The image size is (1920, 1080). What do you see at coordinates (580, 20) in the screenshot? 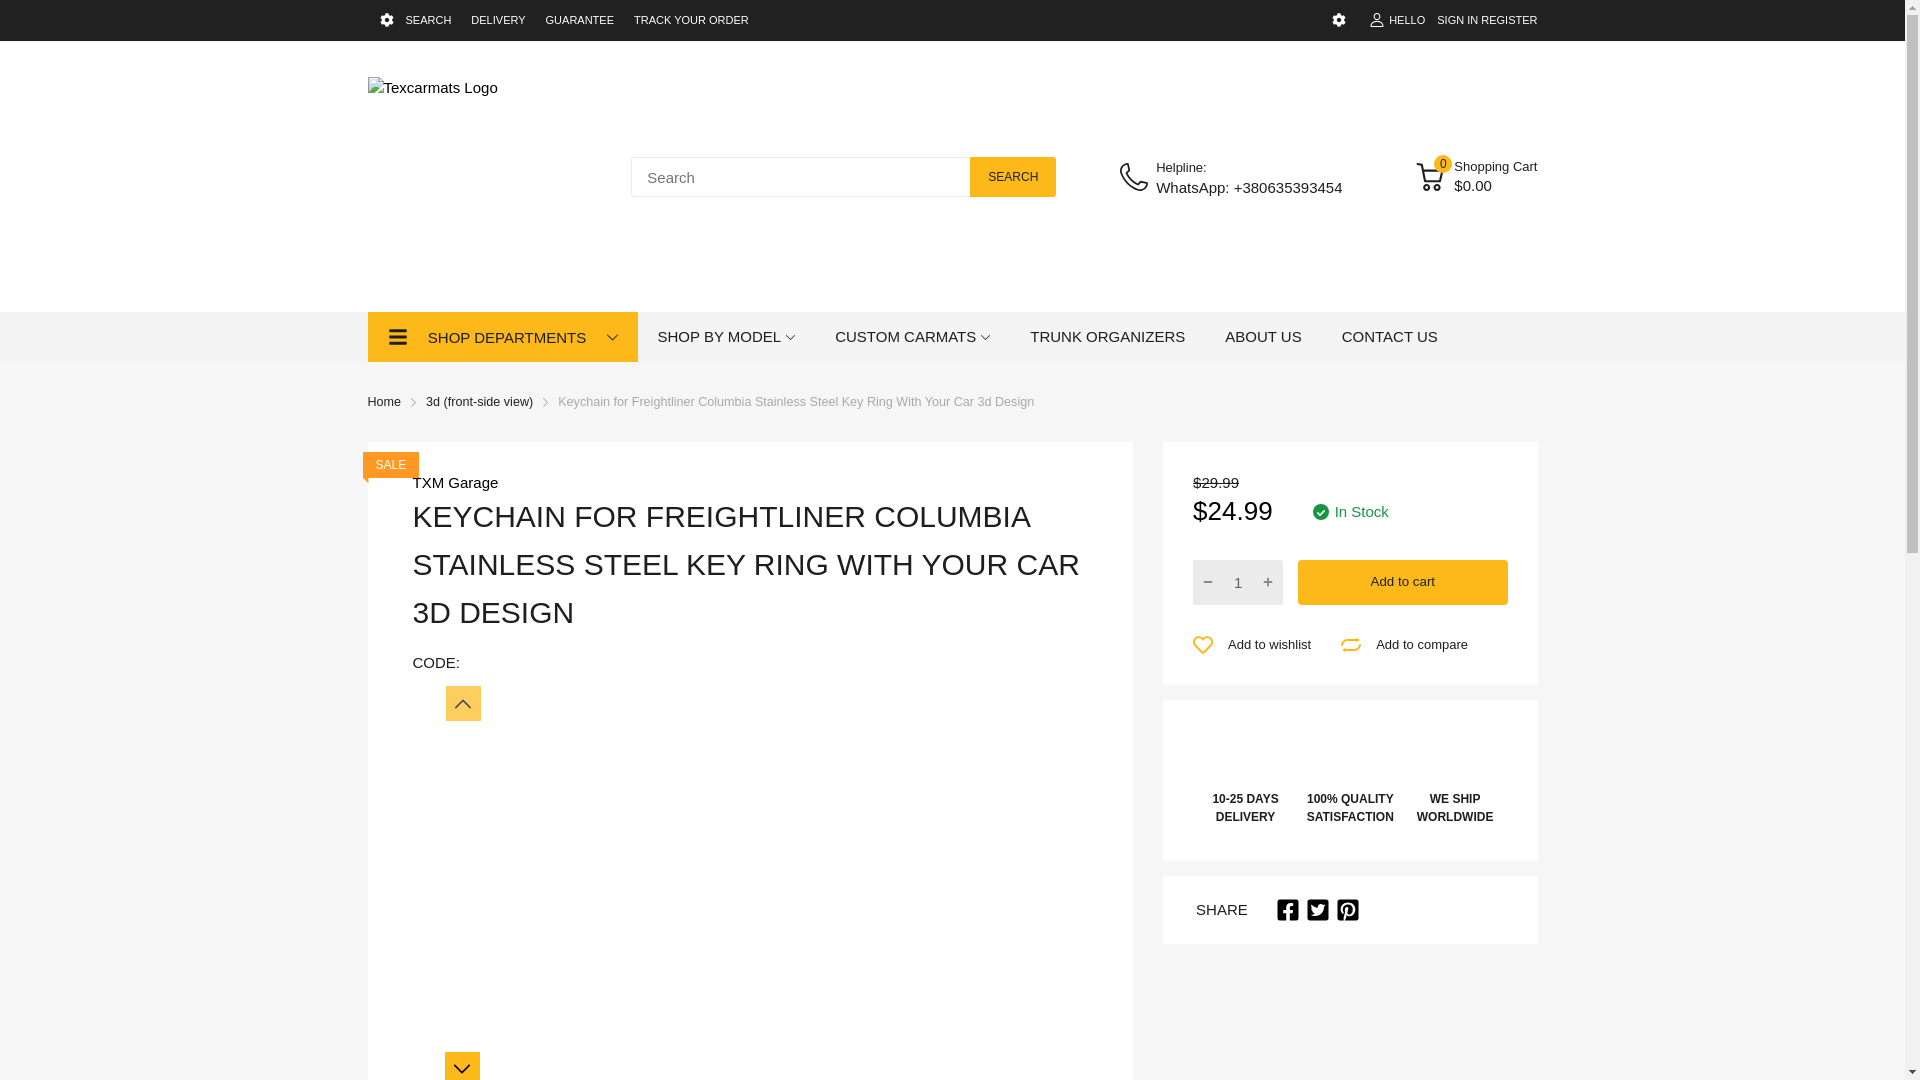
I see `GUARANTEE` at bounding box center [580, 20].